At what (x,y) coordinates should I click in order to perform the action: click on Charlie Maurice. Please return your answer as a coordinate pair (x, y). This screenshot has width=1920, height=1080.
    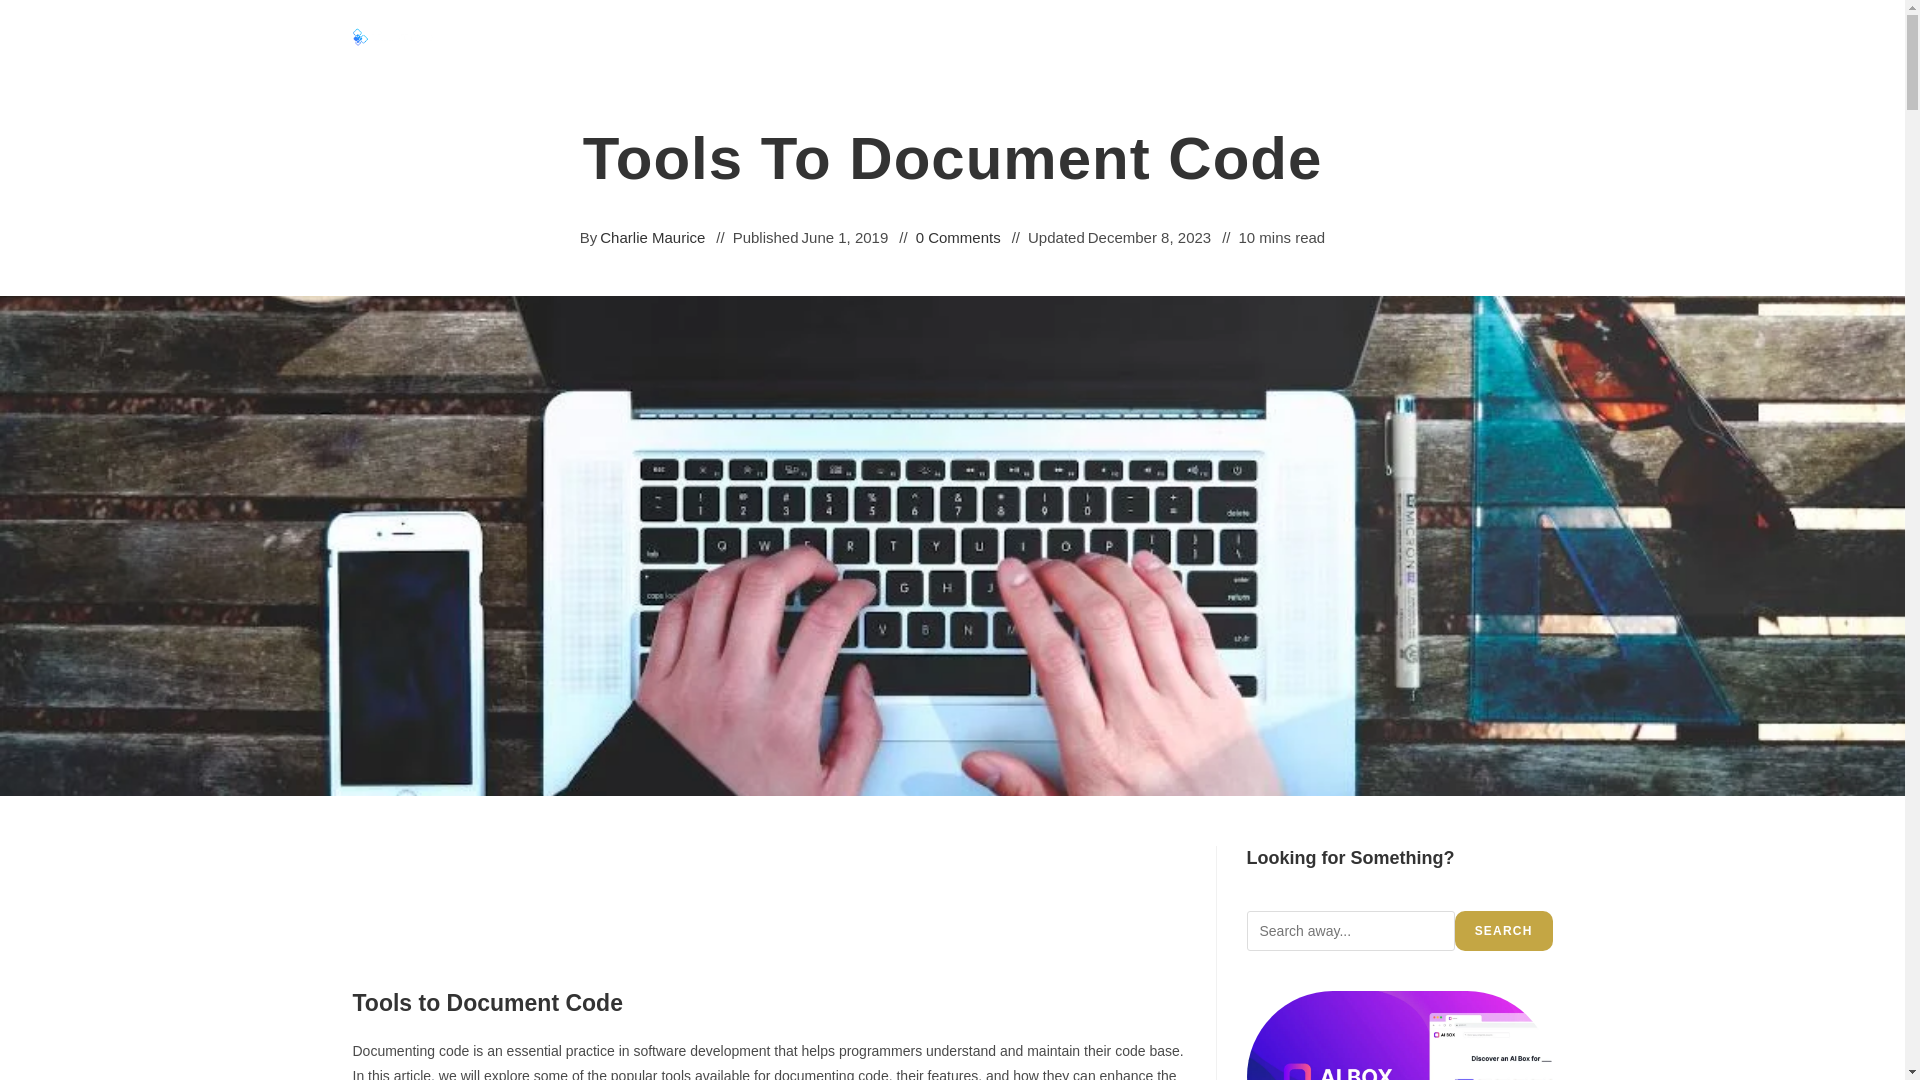
    Looking at the image, I should click on (652, 236).